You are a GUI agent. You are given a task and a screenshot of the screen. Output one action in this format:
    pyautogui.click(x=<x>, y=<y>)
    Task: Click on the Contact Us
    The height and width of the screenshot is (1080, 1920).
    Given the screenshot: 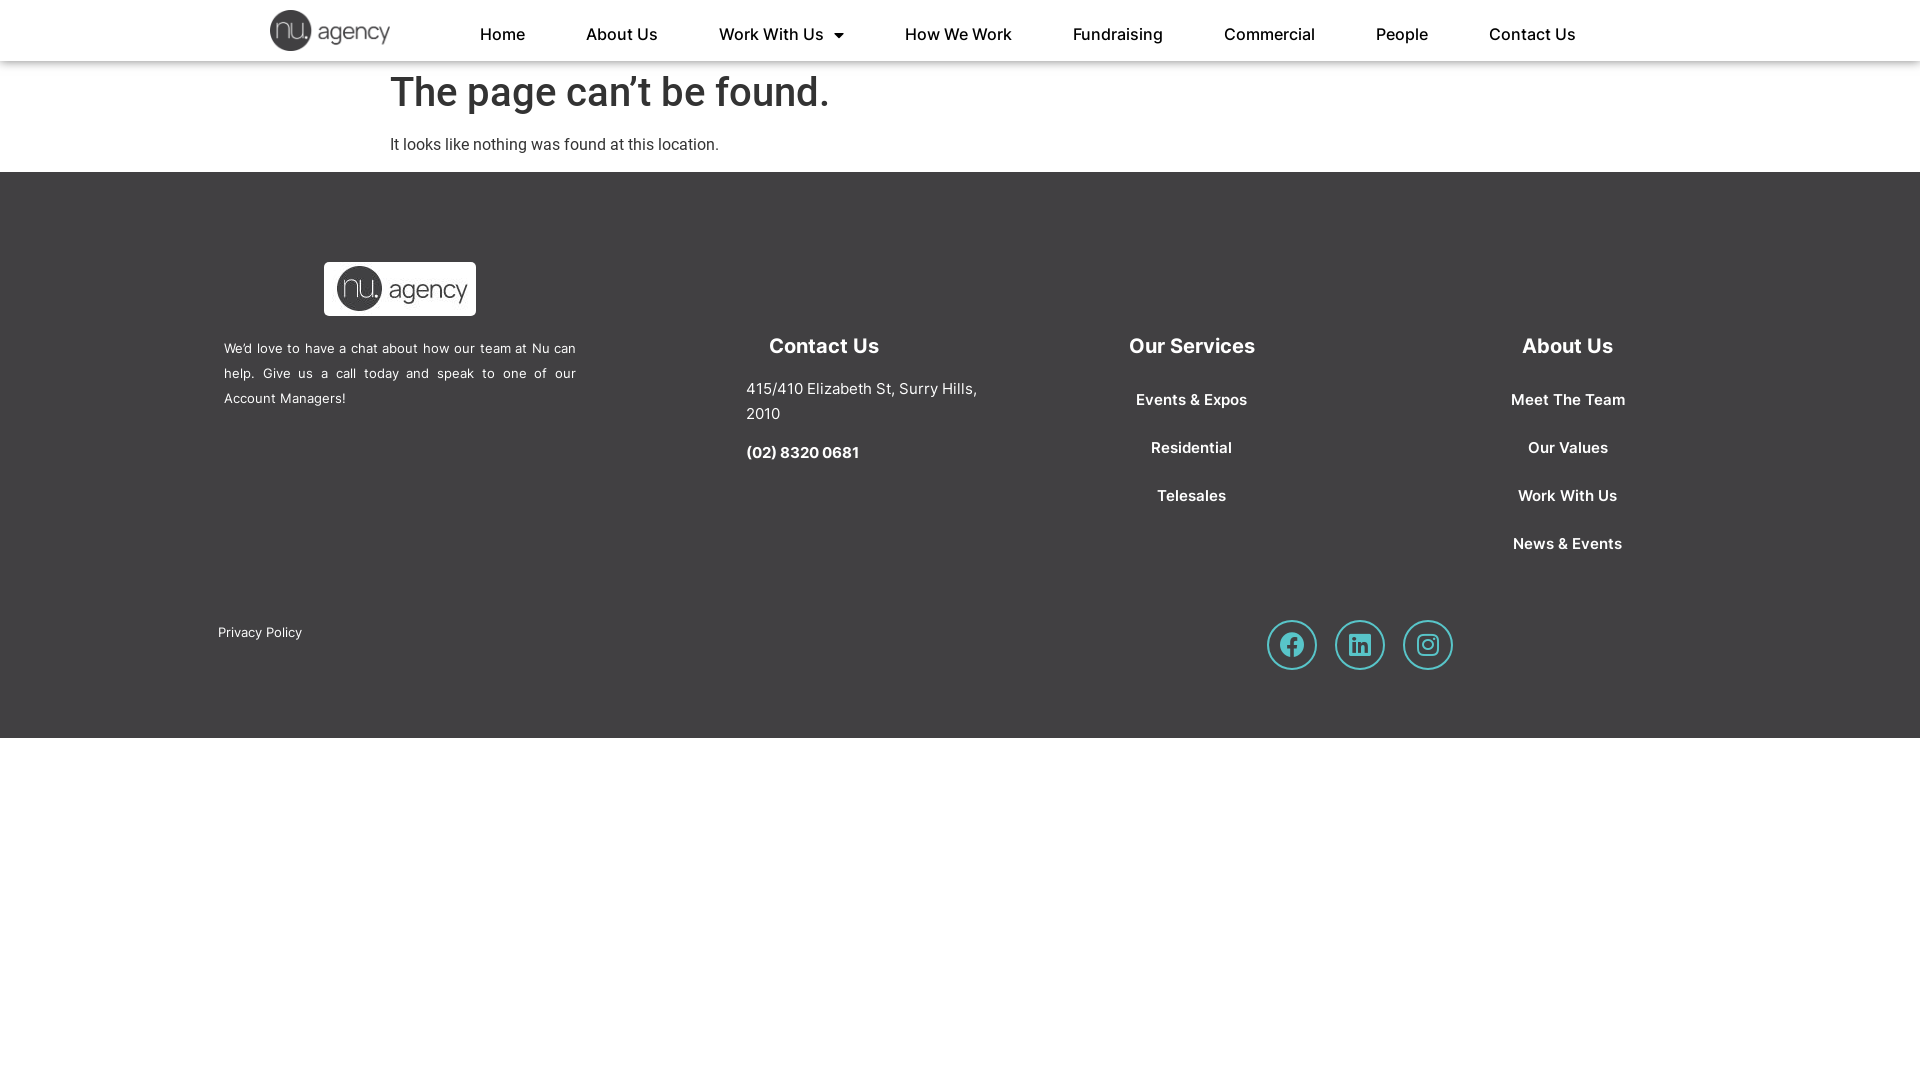 What is the action you would take?
    pyautogui.click(x=1532, y=35)
    